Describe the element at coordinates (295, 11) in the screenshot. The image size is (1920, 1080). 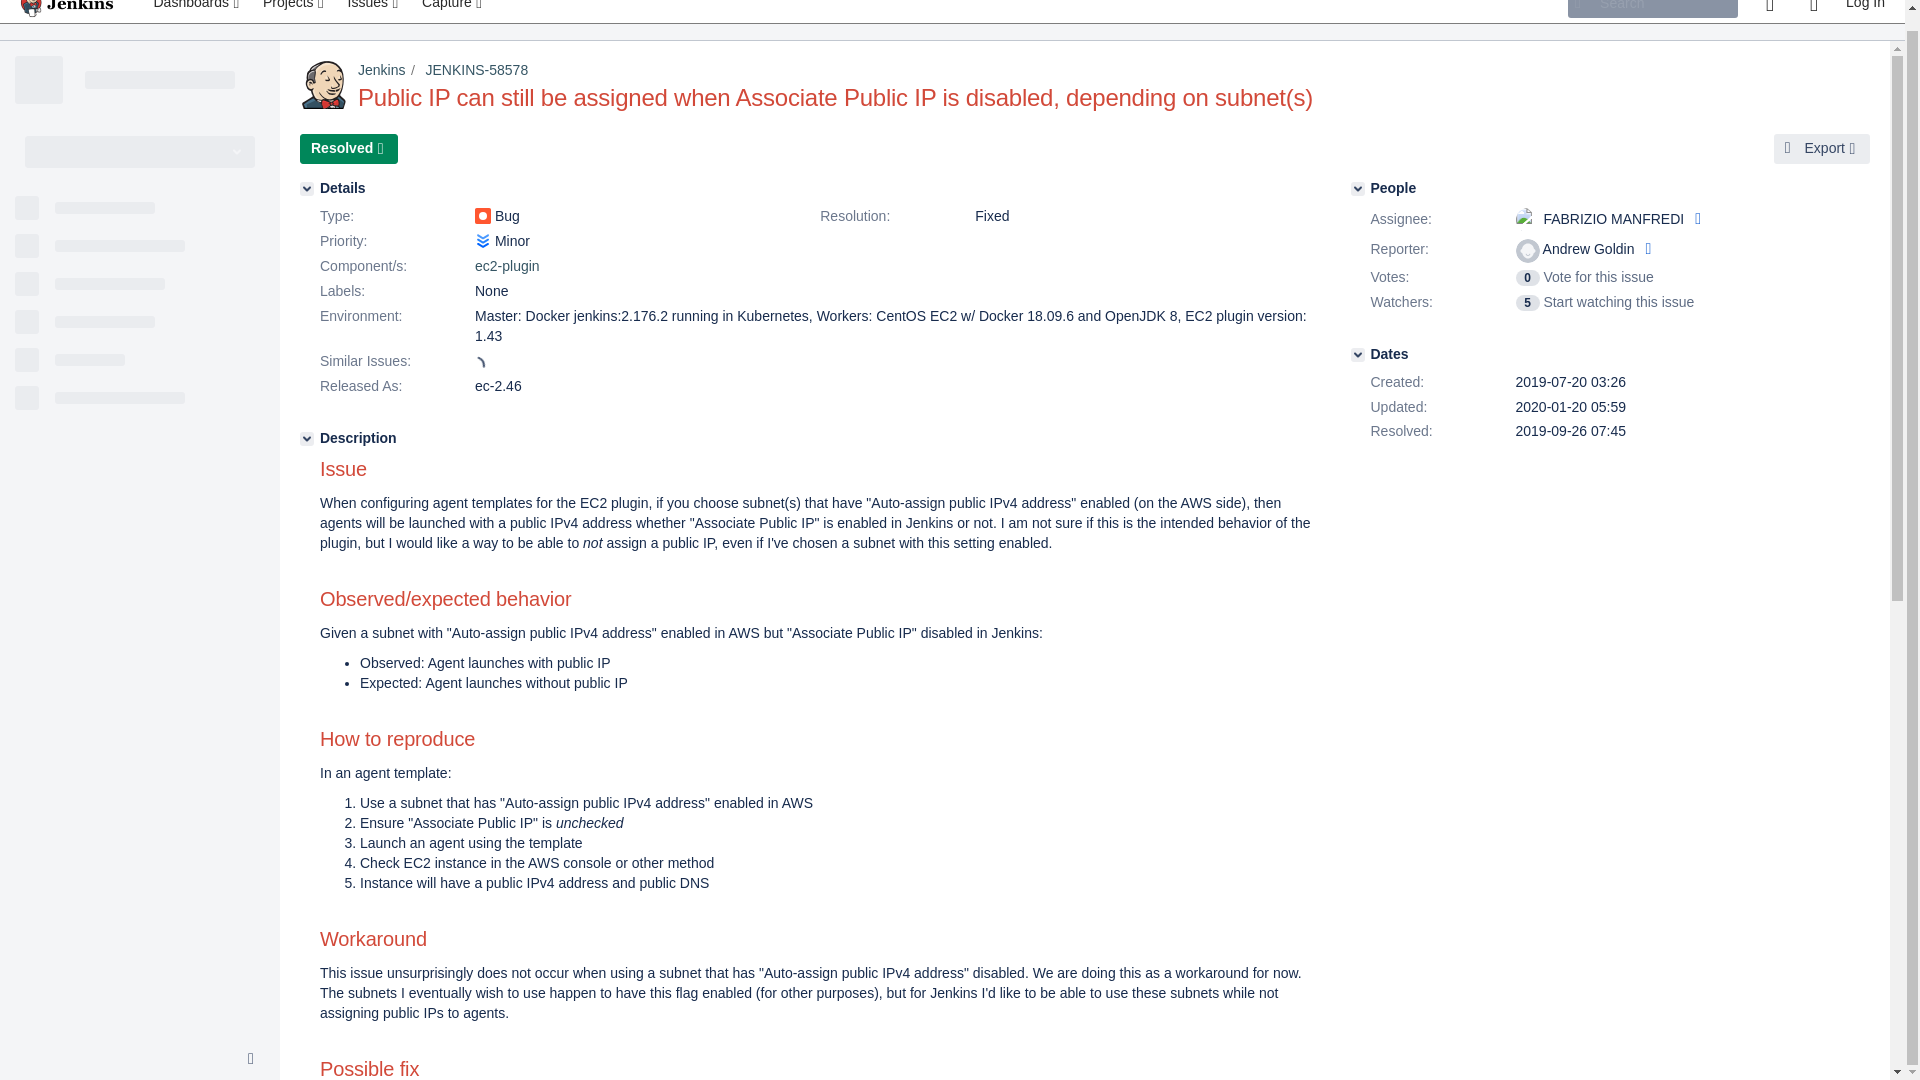
I see `View recent projects and browse a list of projects` at that location.